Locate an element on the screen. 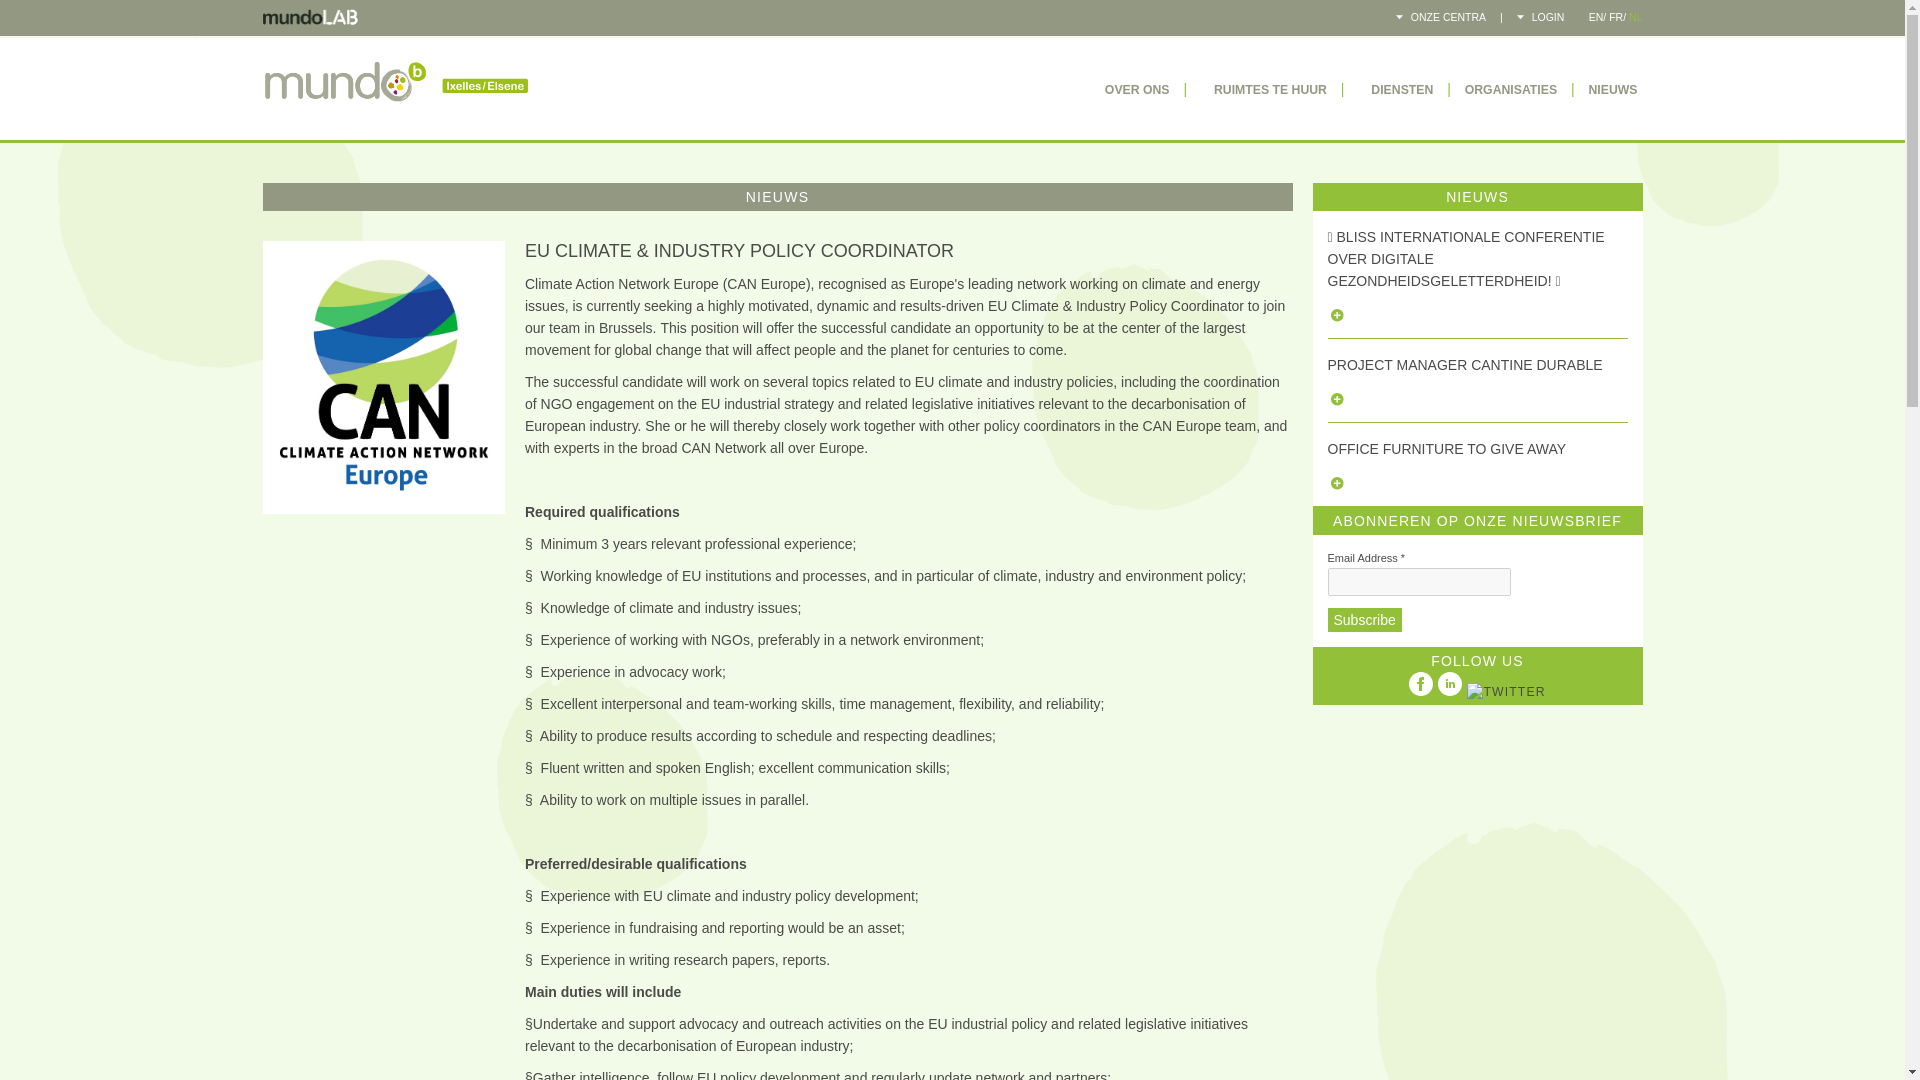  ONZE CENTRA is located at coordinates (1440, 16).